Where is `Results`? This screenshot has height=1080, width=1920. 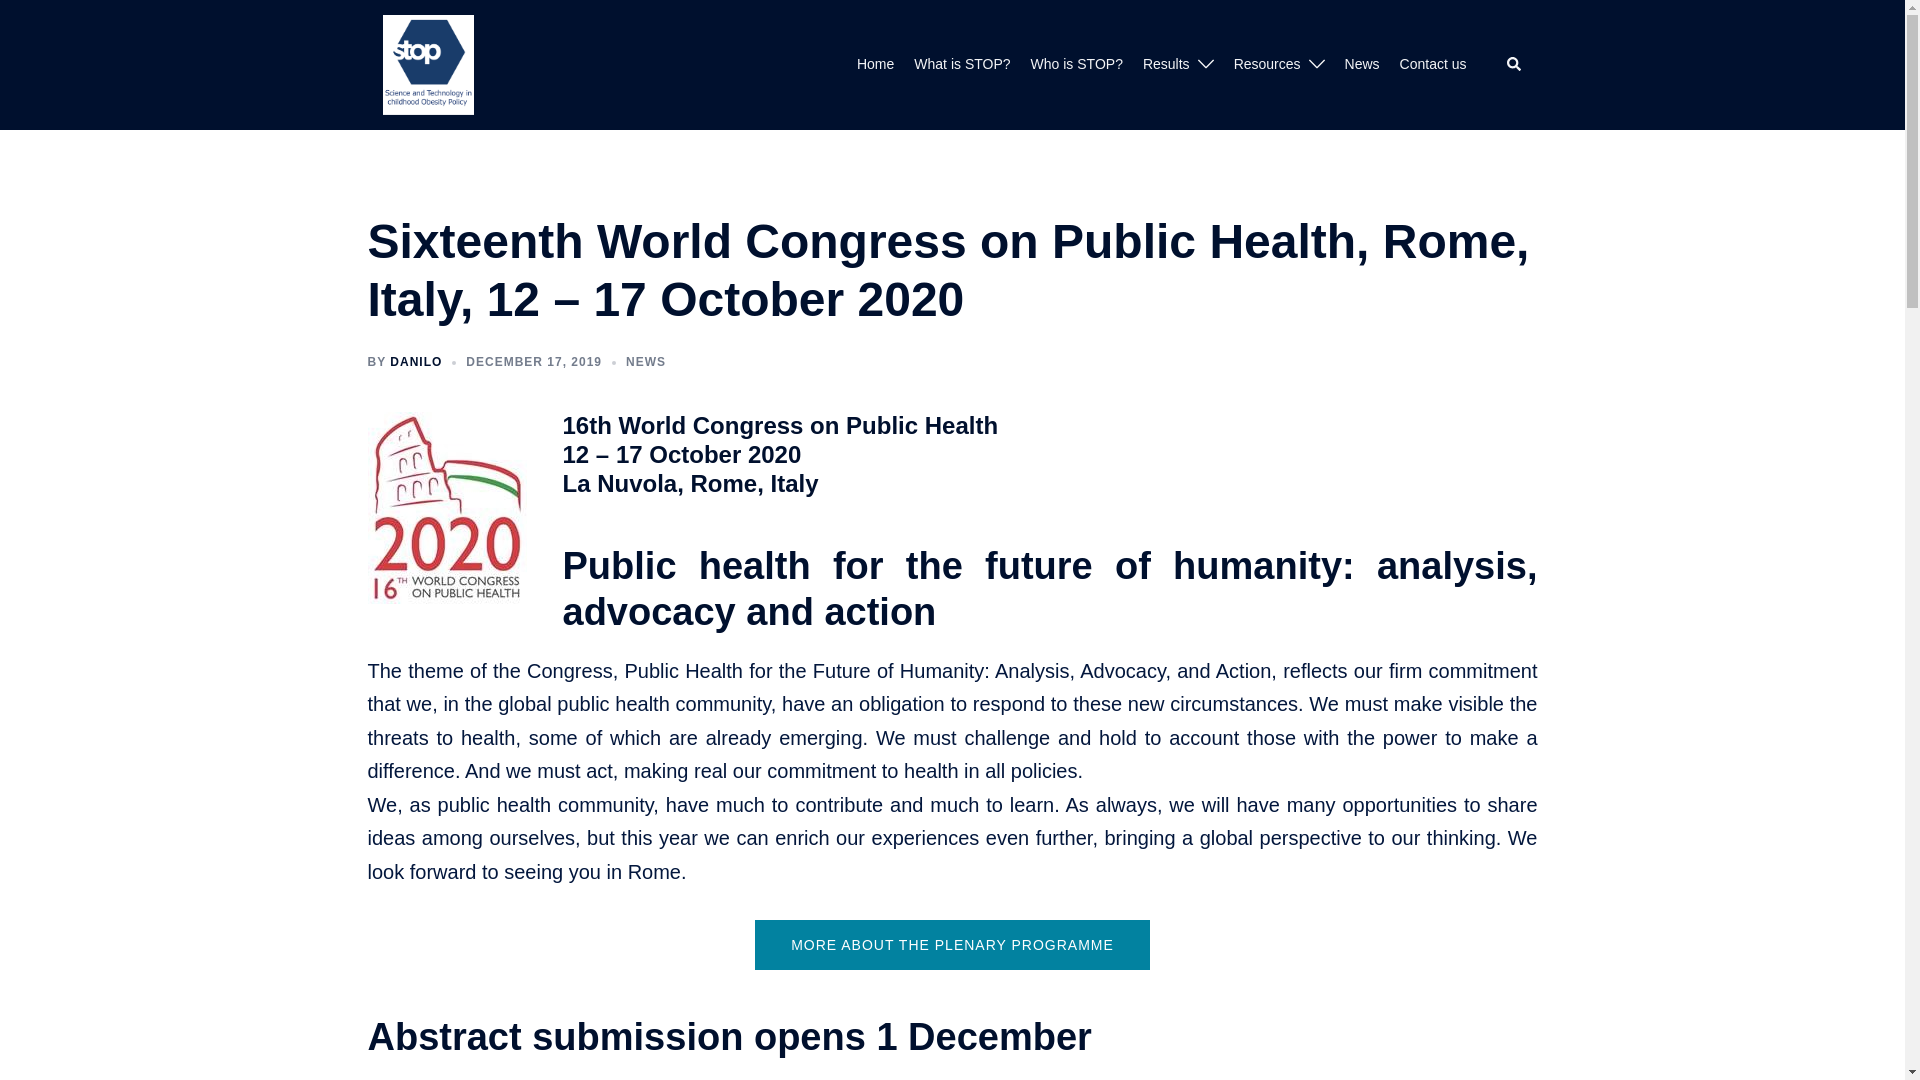
Results is located at coordinates (1166, 64).